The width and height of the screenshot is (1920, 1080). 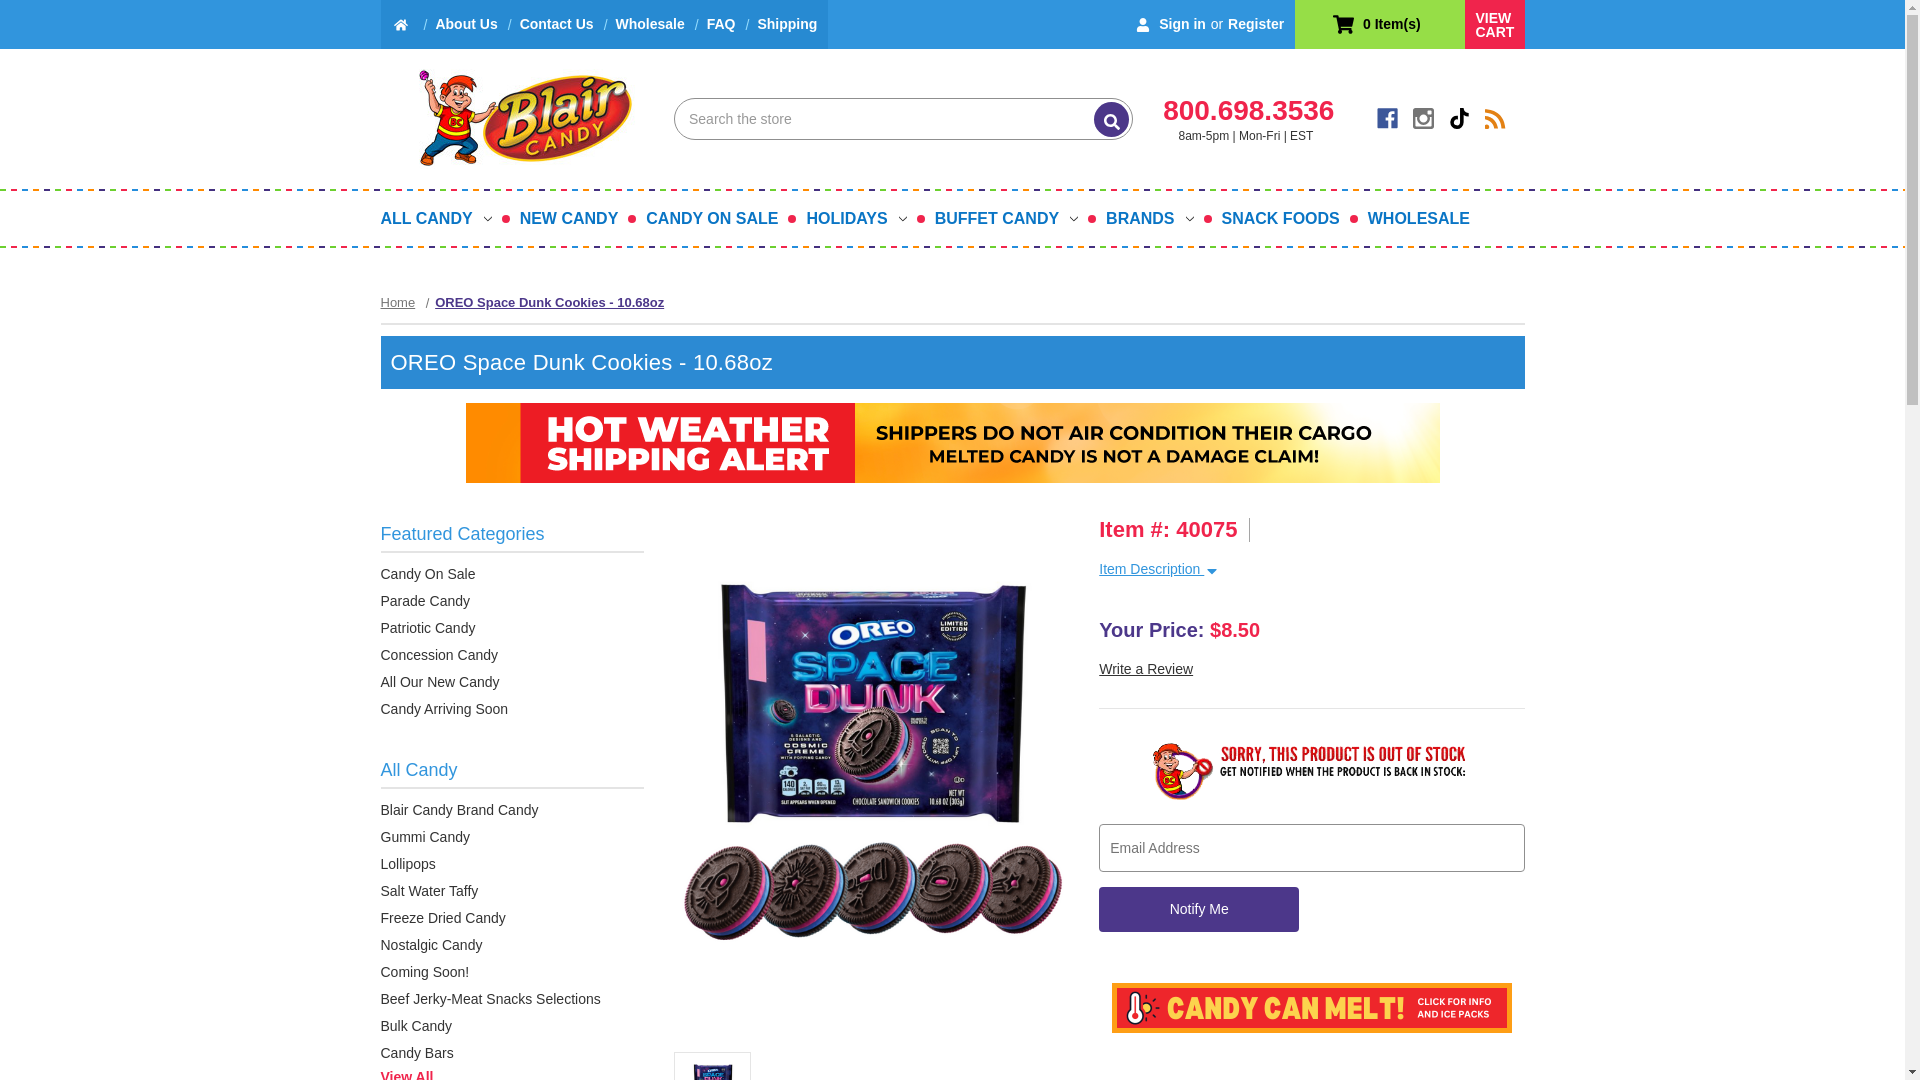 What do you see at coordinates (720, 24) in the screenshot?
I see `FAQ` at bounding box center [720, 24].